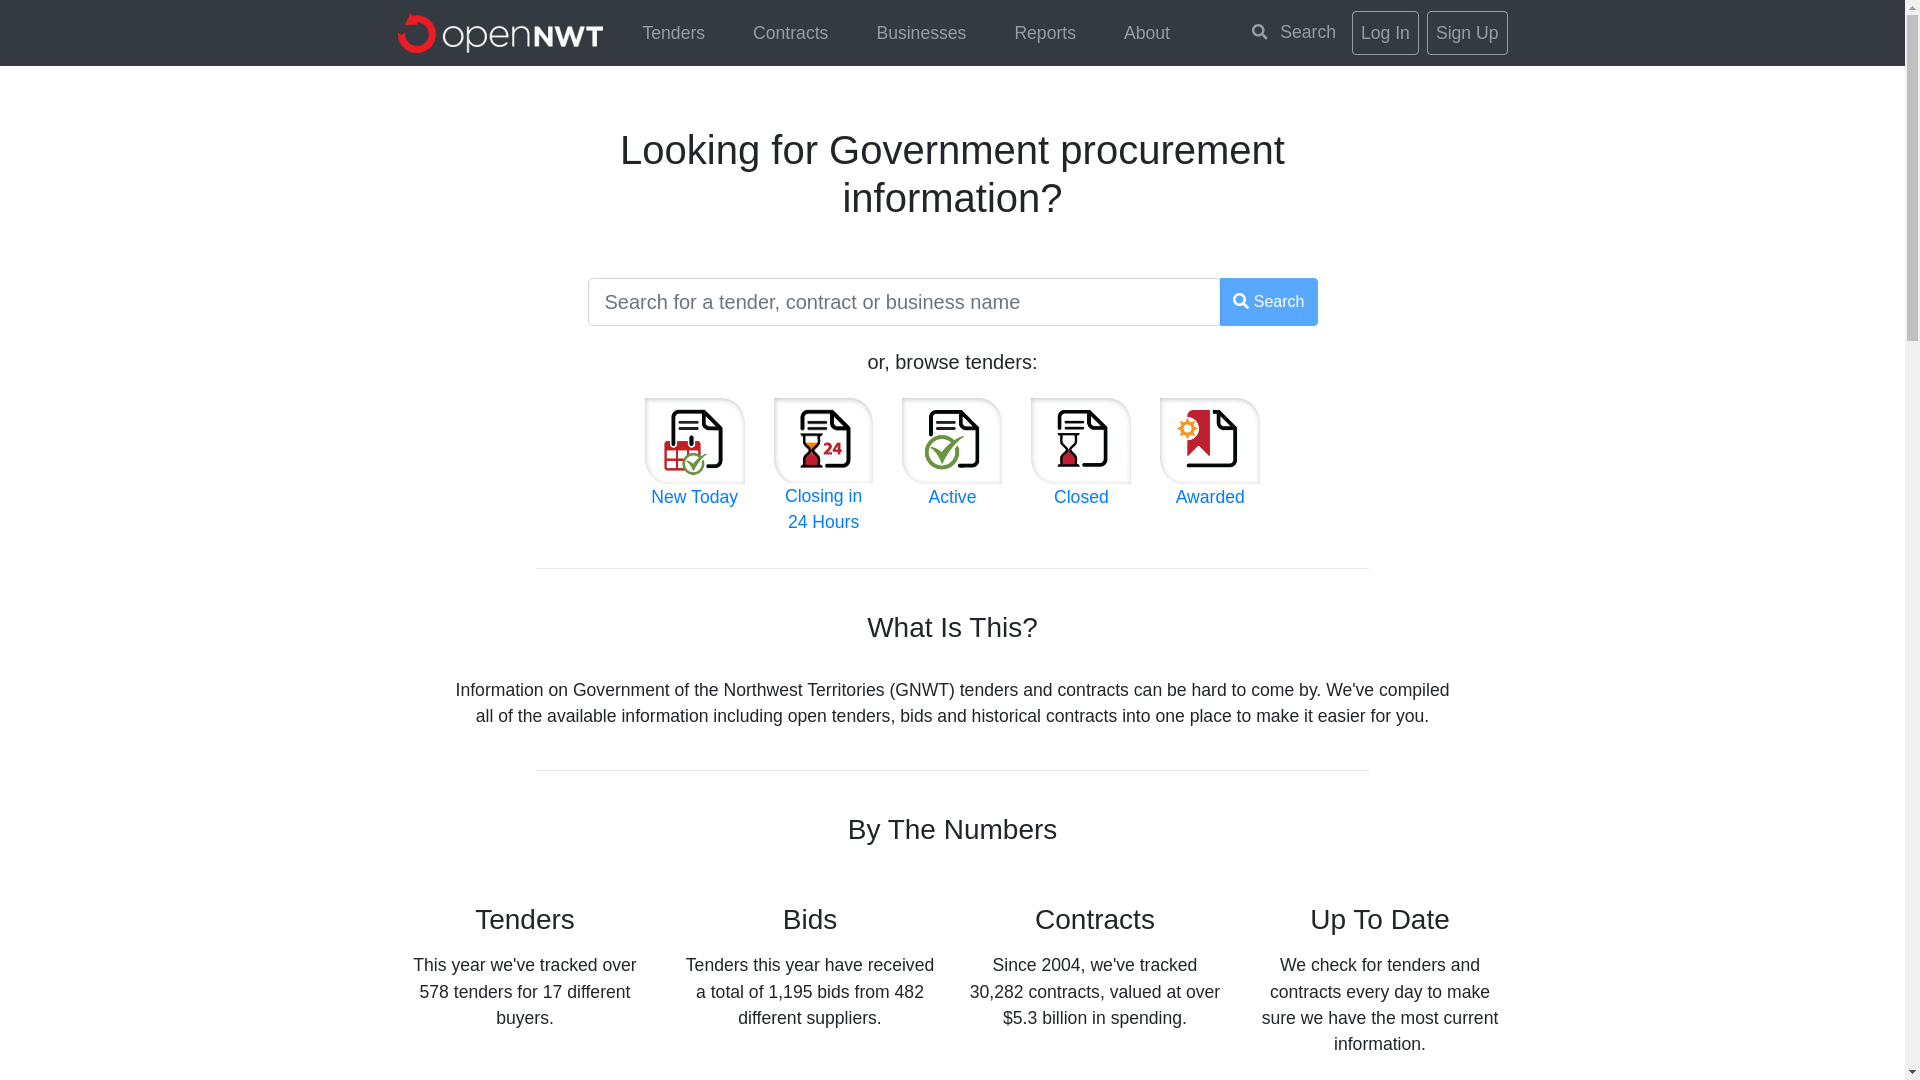  What do you see at coordinates (952, 470) in the screenshot?
I see `Active` at bounding box center [952, 470].